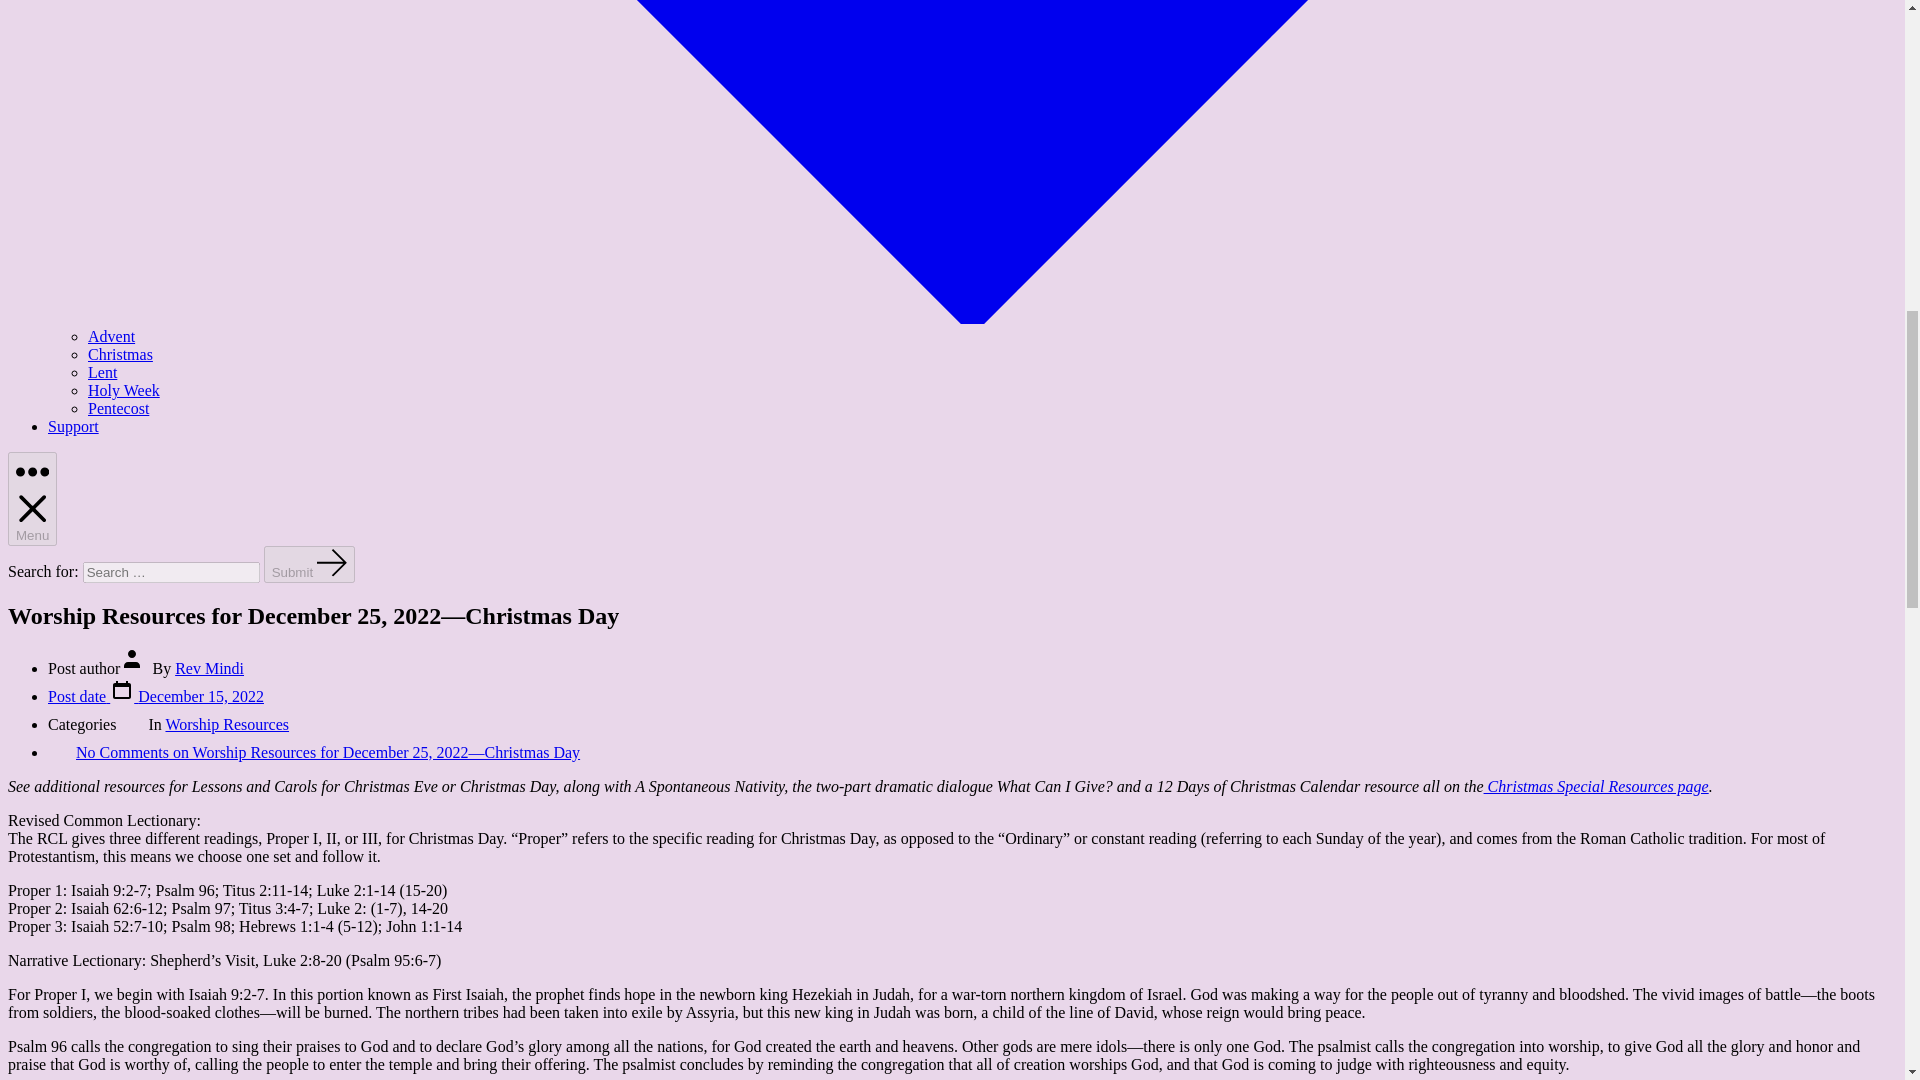 This screenshot has width=1920, height=1080. What do you see at coordinates (74, 426) in the screenshot?
I see `Support` at bounding box center [74, 426].